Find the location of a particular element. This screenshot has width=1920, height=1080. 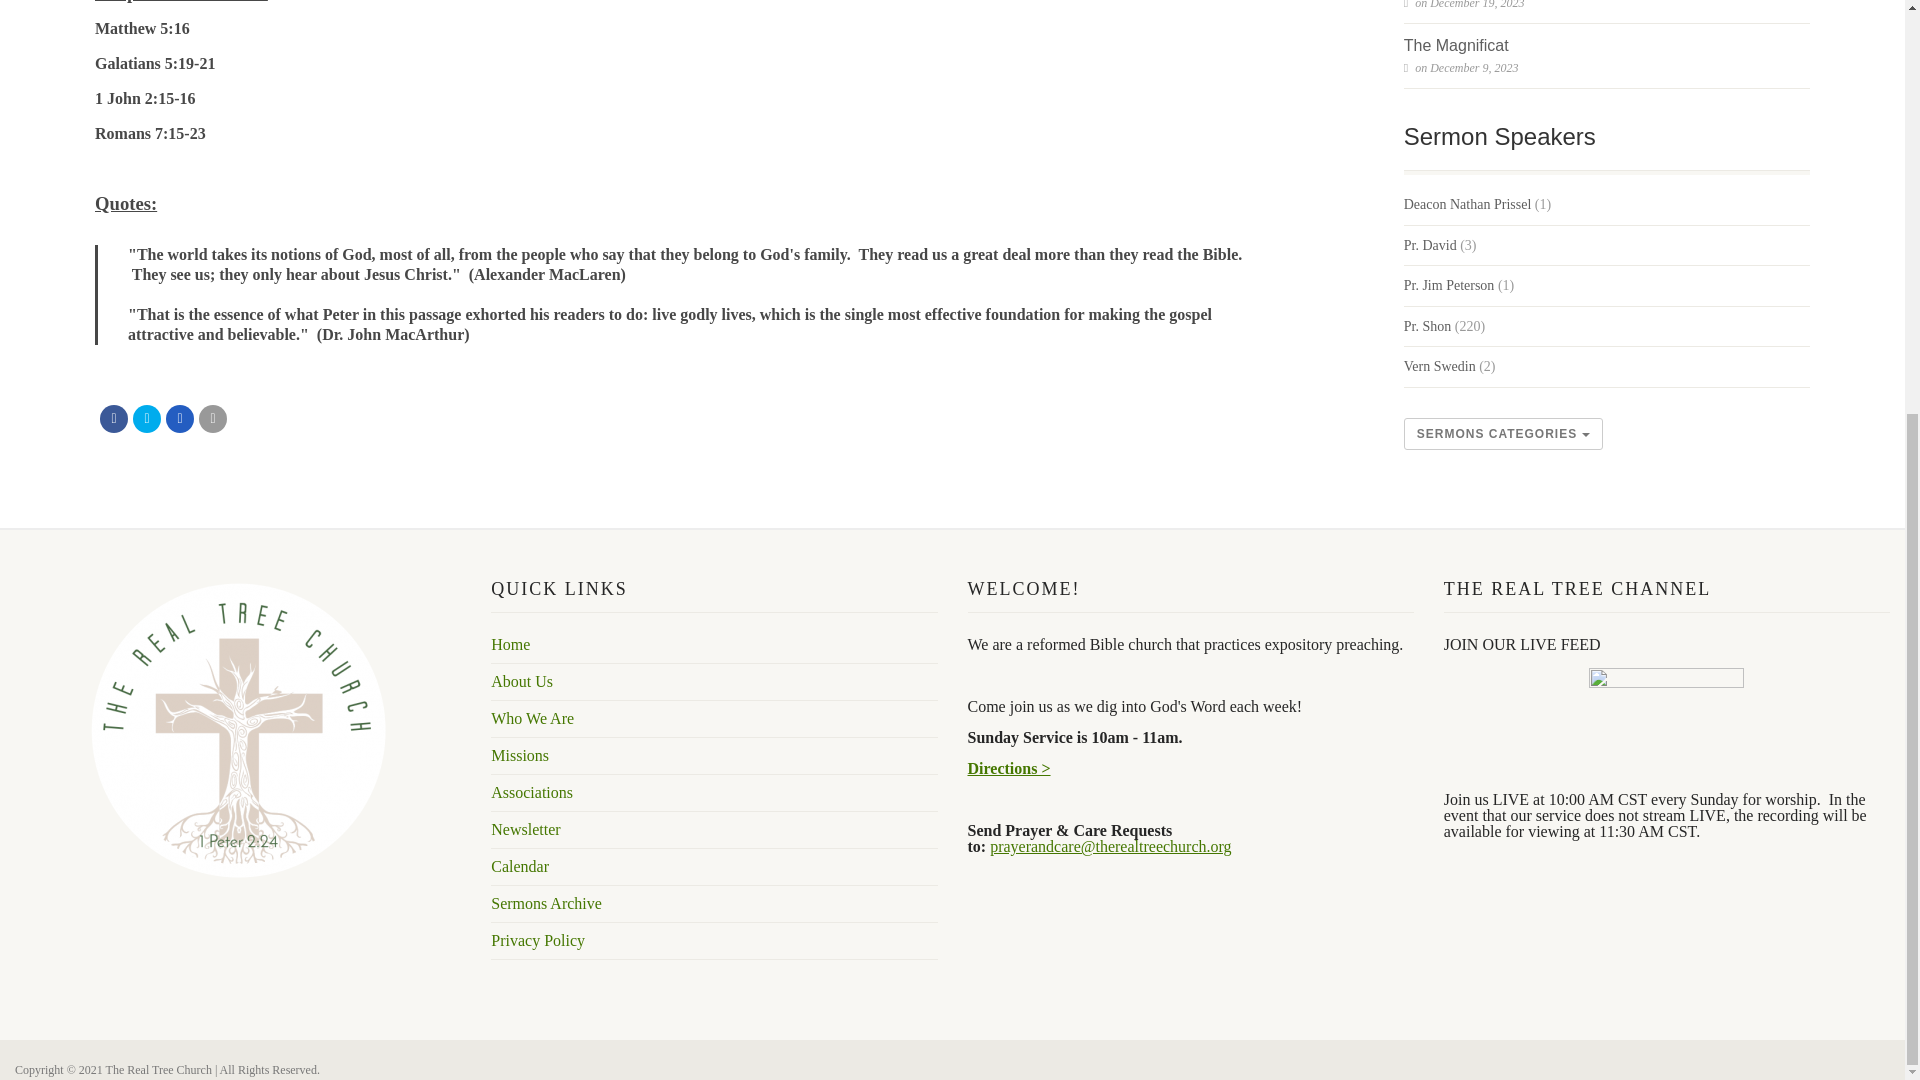

Pr. Shon is located at coordinates (1427, 326).